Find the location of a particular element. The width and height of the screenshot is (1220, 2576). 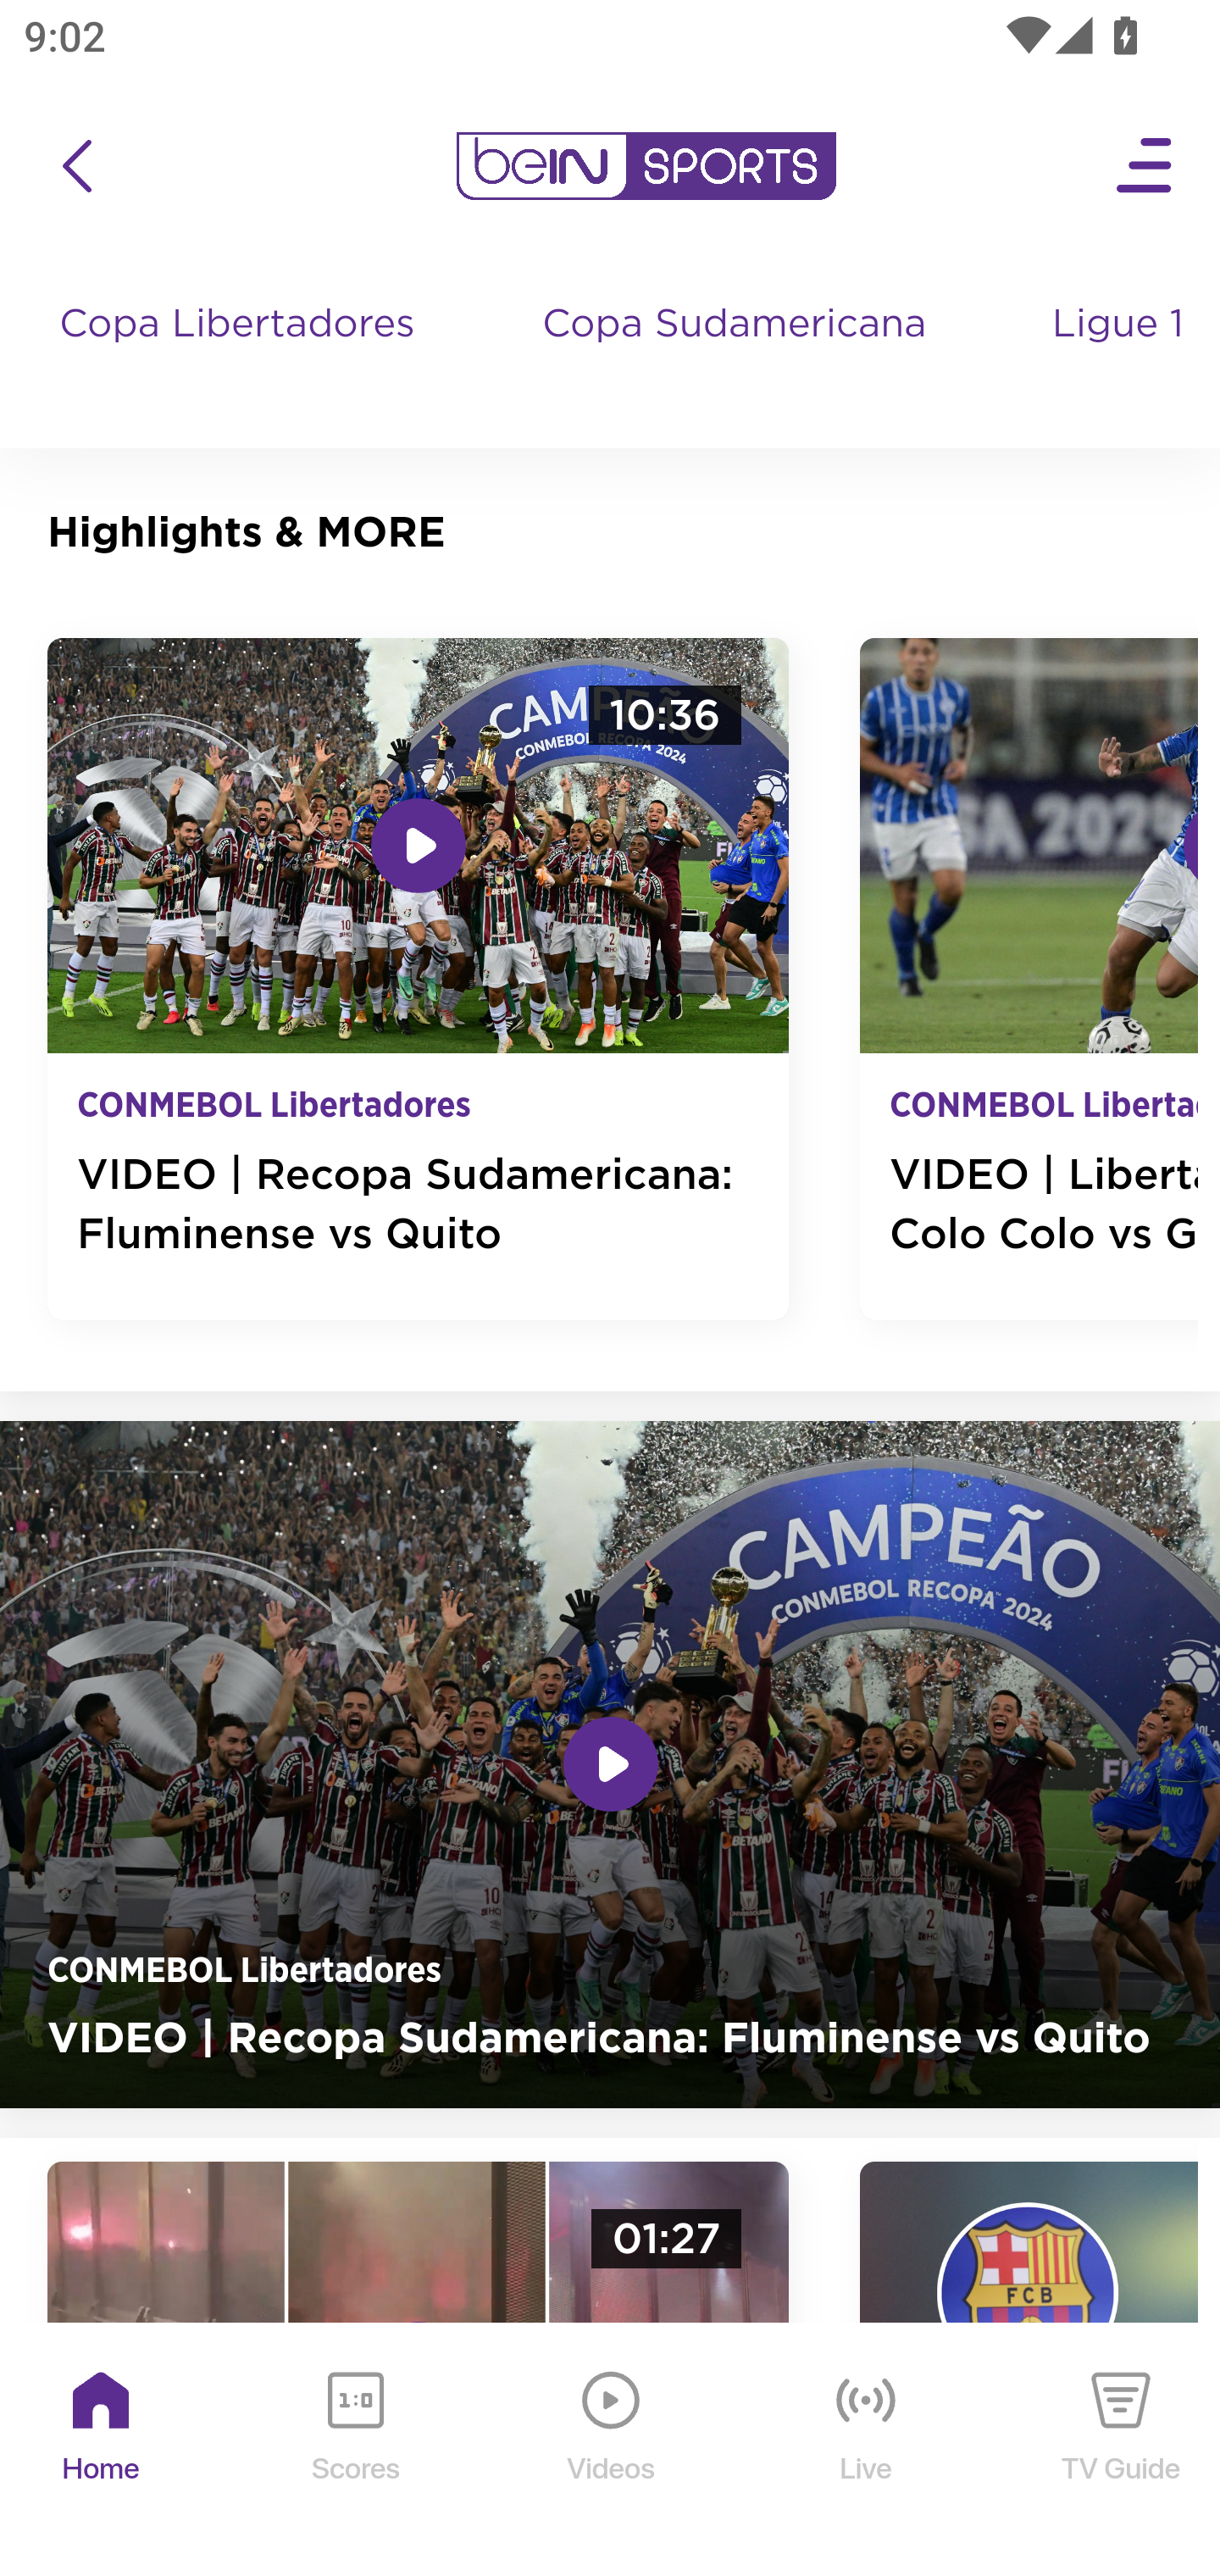

Videos Videos Icon Videos is located at coordinates (612, 2451).